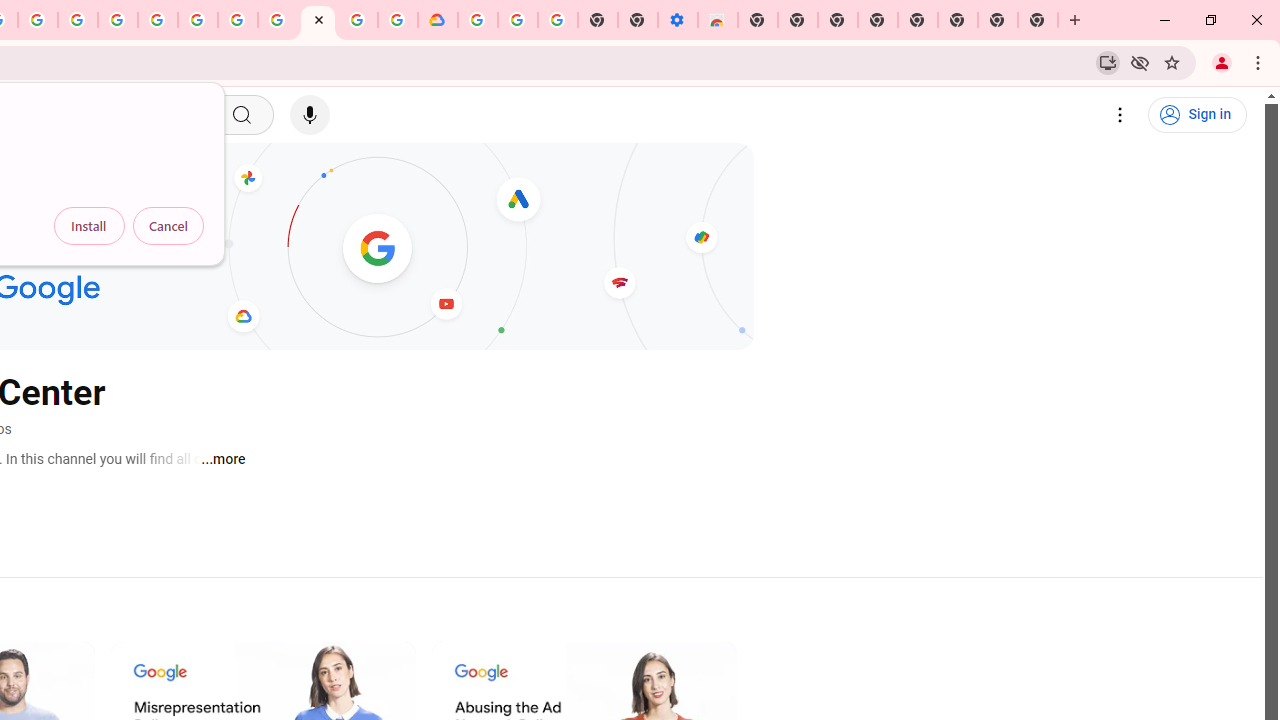  I want to click on Chrome Web Store - Accessibility extensions, so click(718, 20).